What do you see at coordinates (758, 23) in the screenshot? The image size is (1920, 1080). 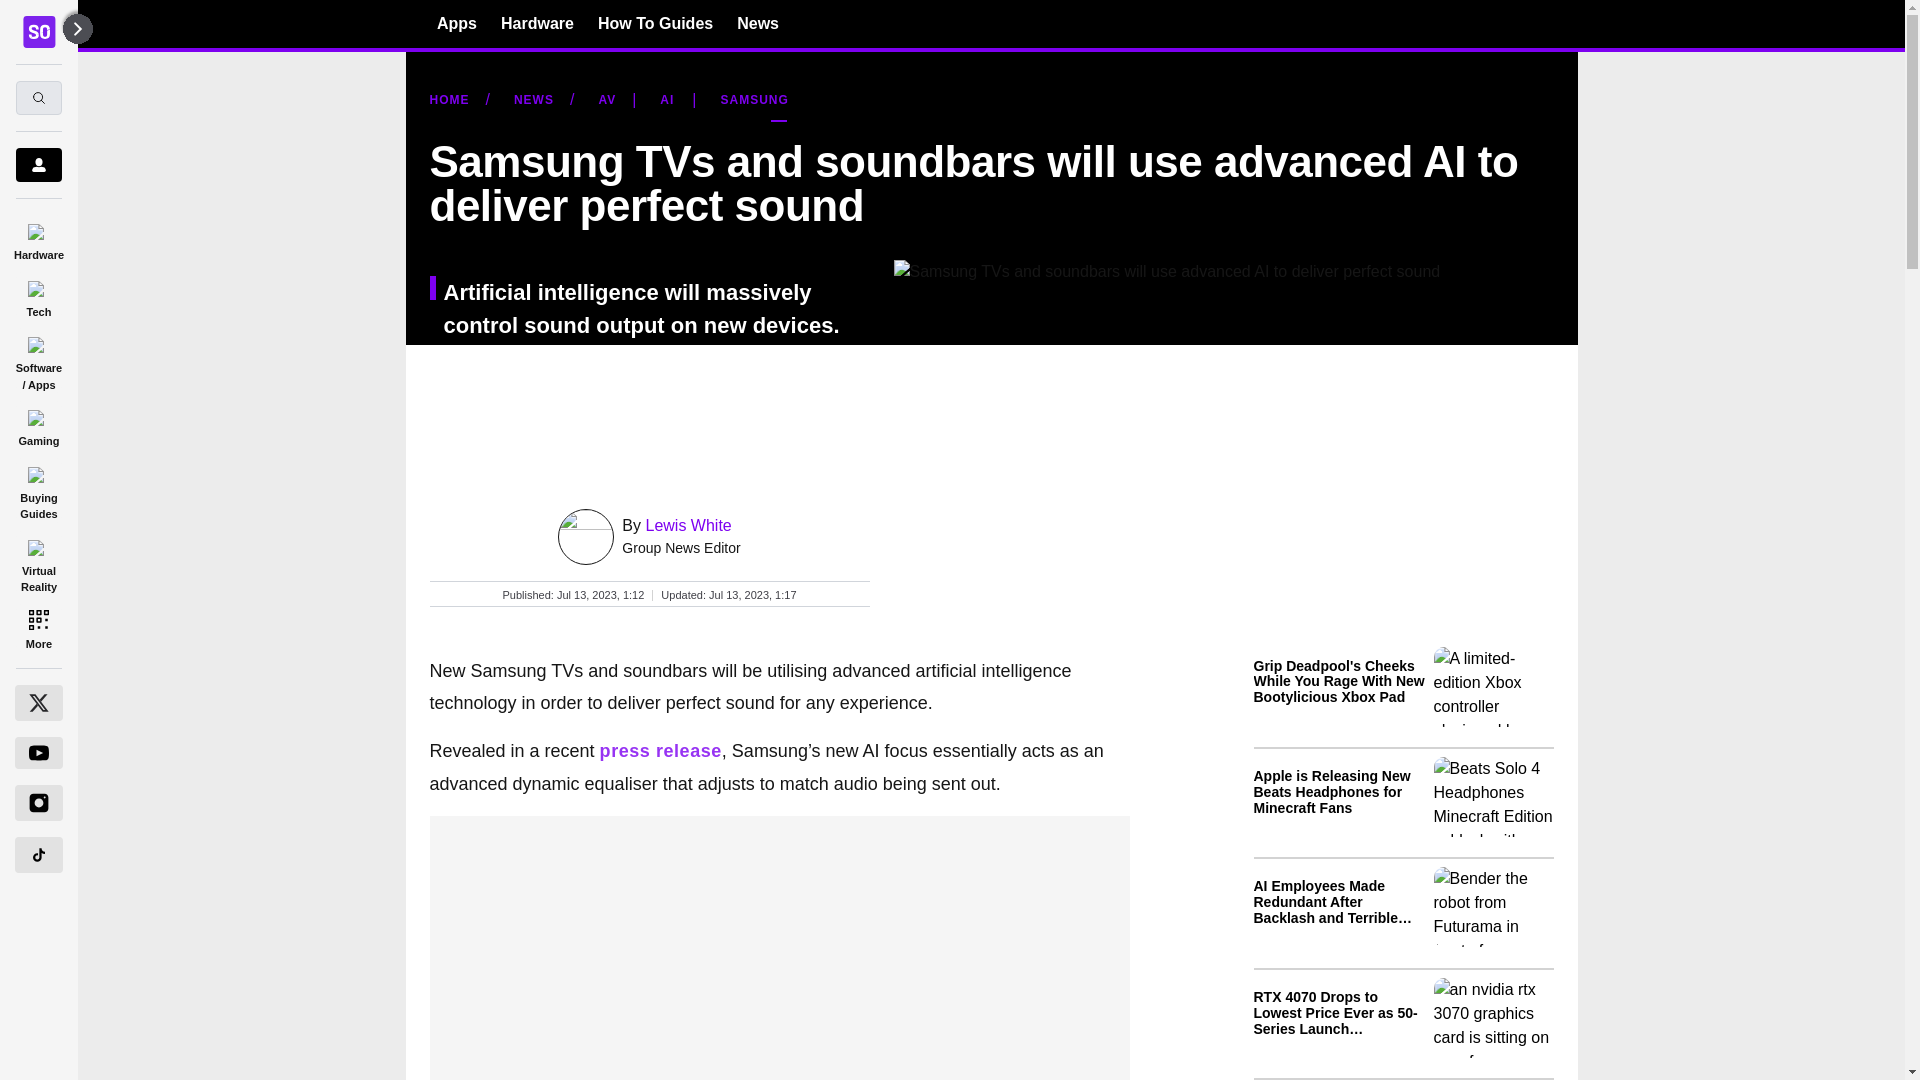 I see `News` at bounding box center [758, 23].